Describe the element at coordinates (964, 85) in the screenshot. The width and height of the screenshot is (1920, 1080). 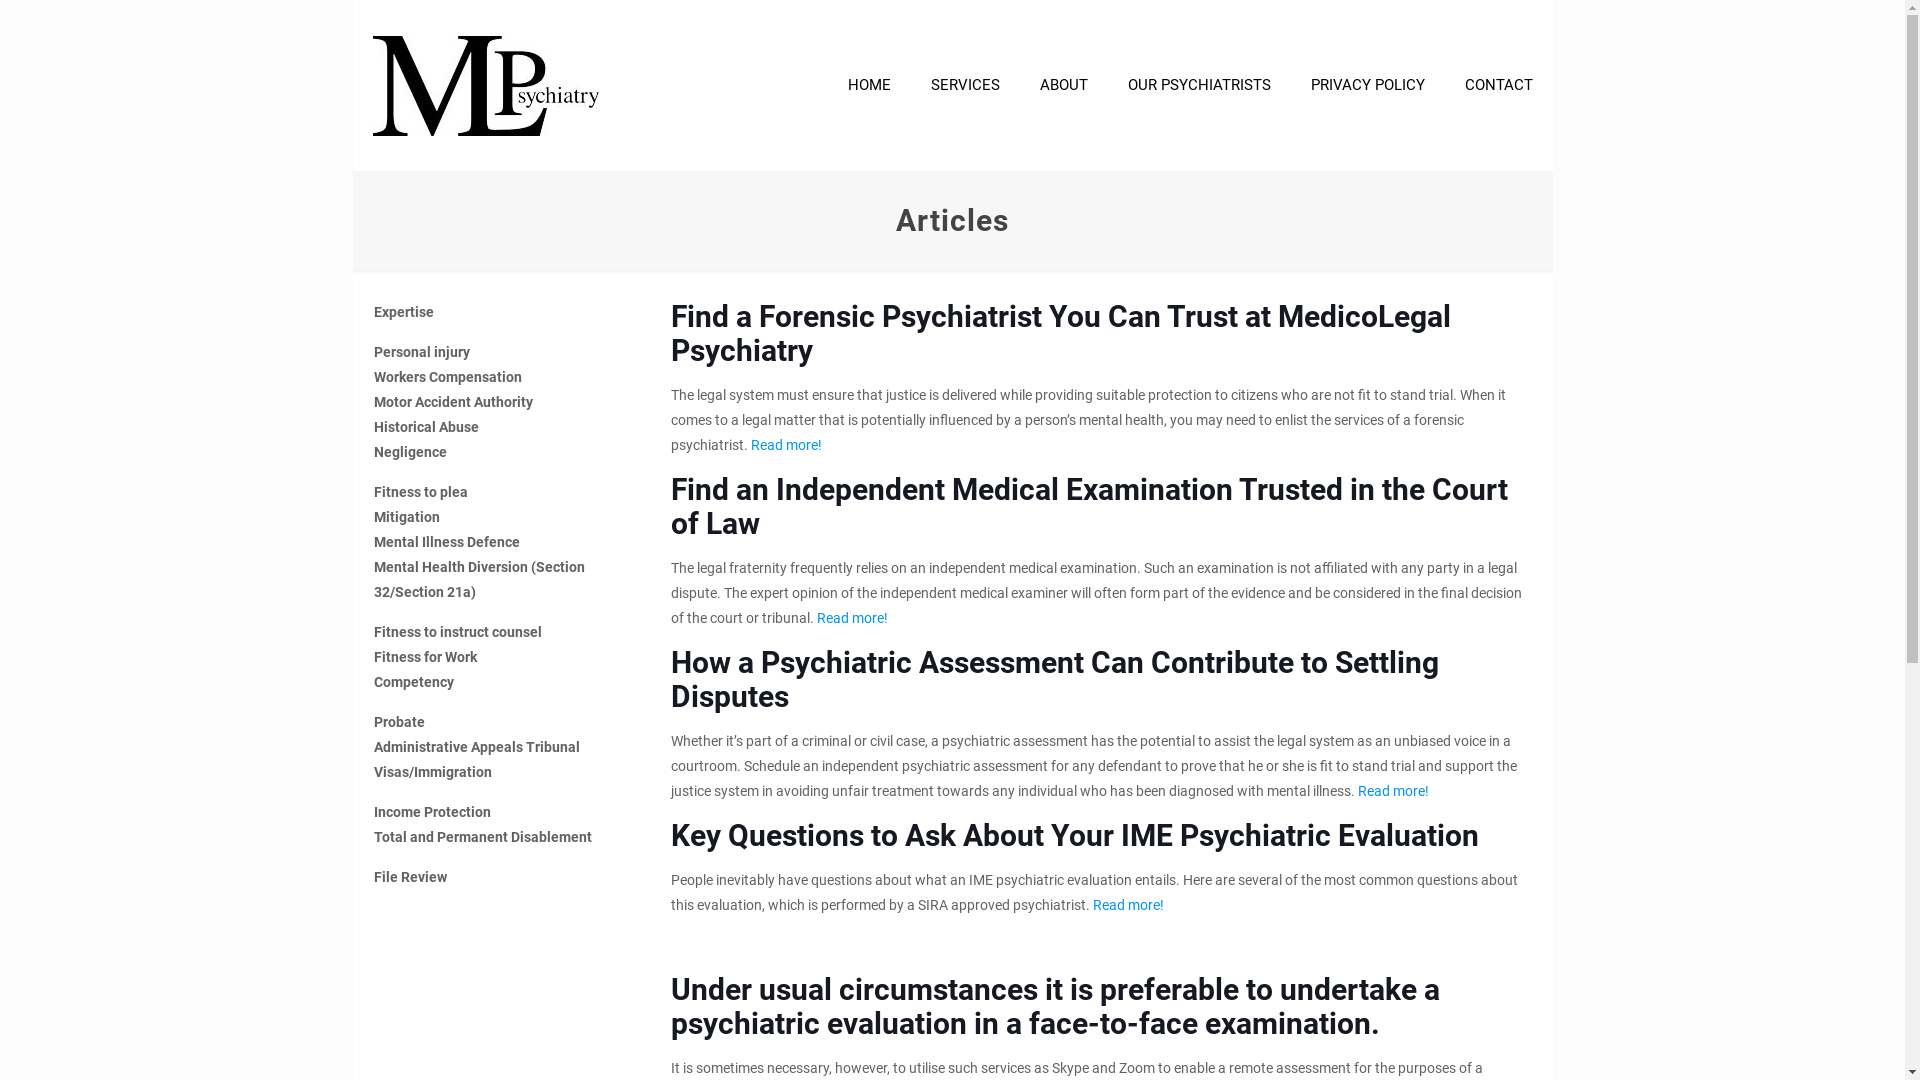
I see `SERVICES` at that location.